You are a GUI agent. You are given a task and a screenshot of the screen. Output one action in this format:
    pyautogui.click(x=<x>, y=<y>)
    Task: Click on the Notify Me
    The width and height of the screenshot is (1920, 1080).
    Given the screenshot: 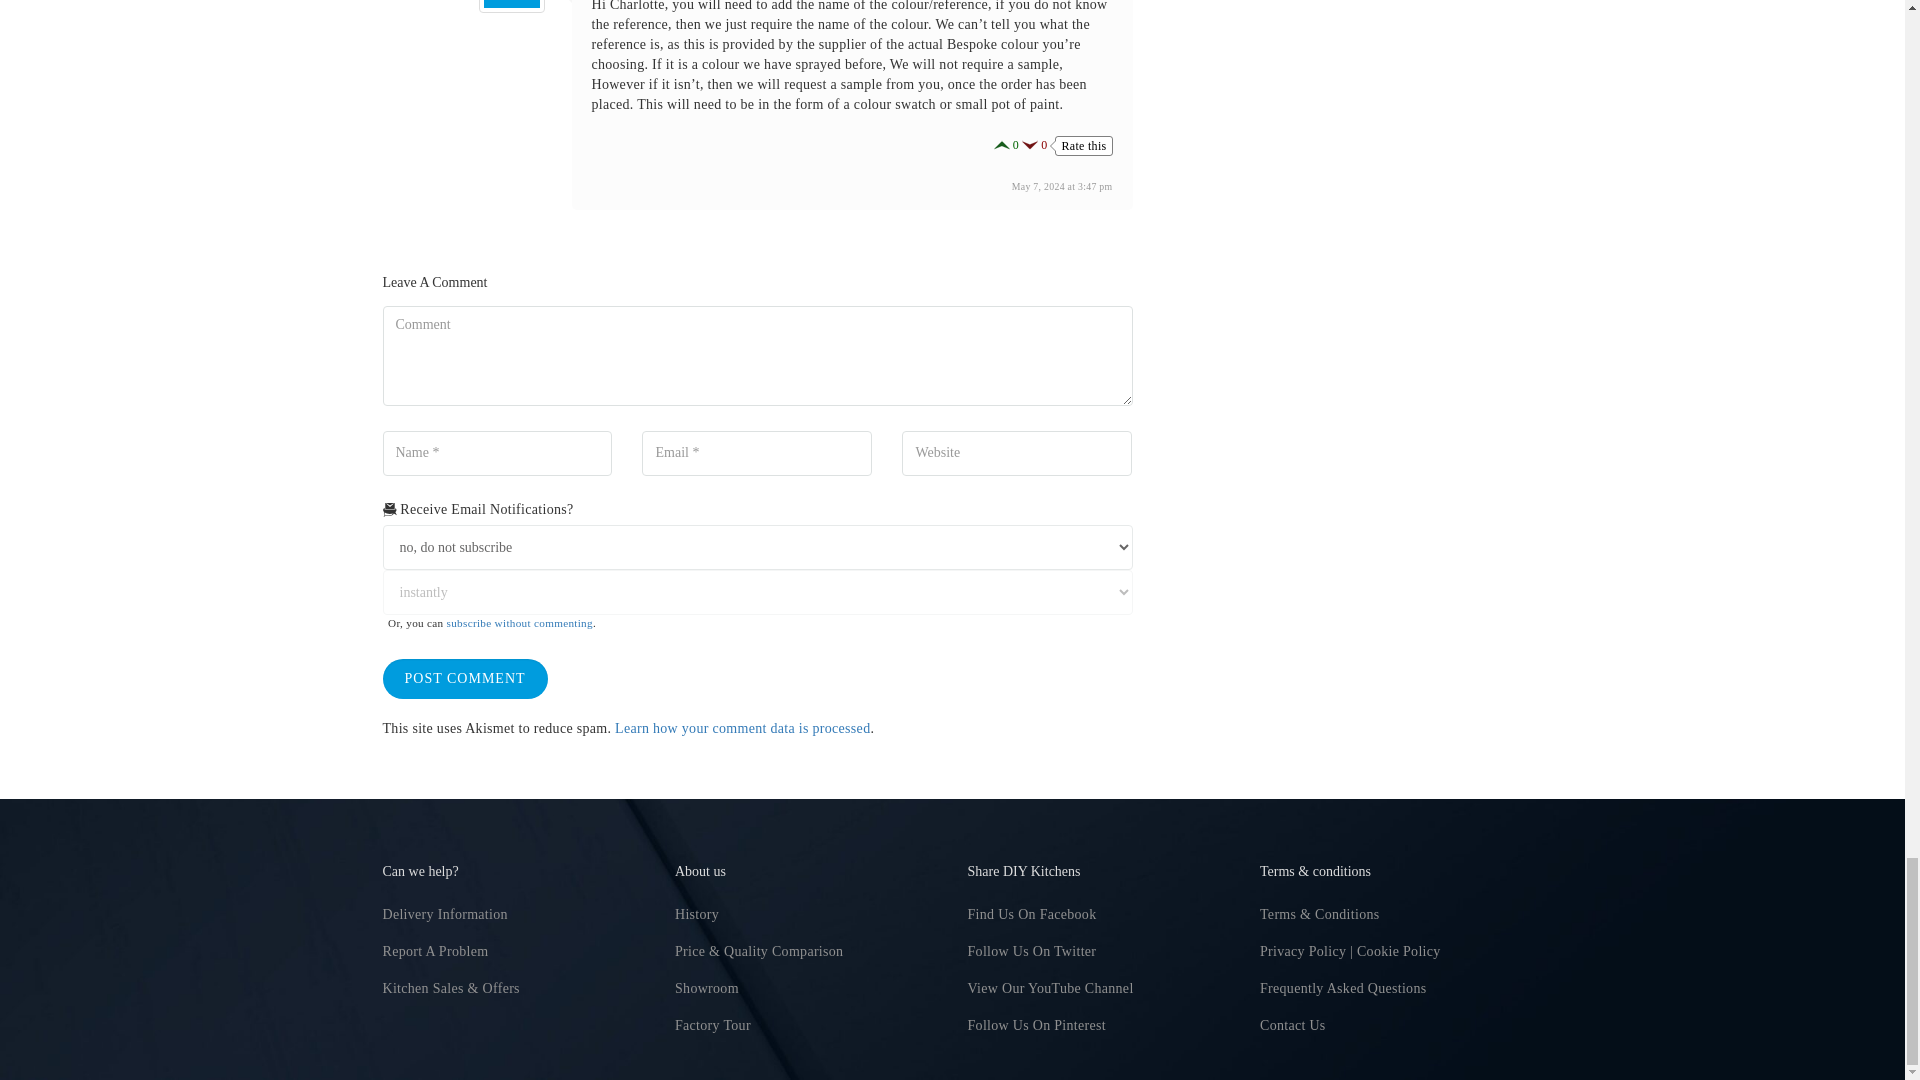 What is the action you would take?
    pyautogui.click(x=757, y=592)
    